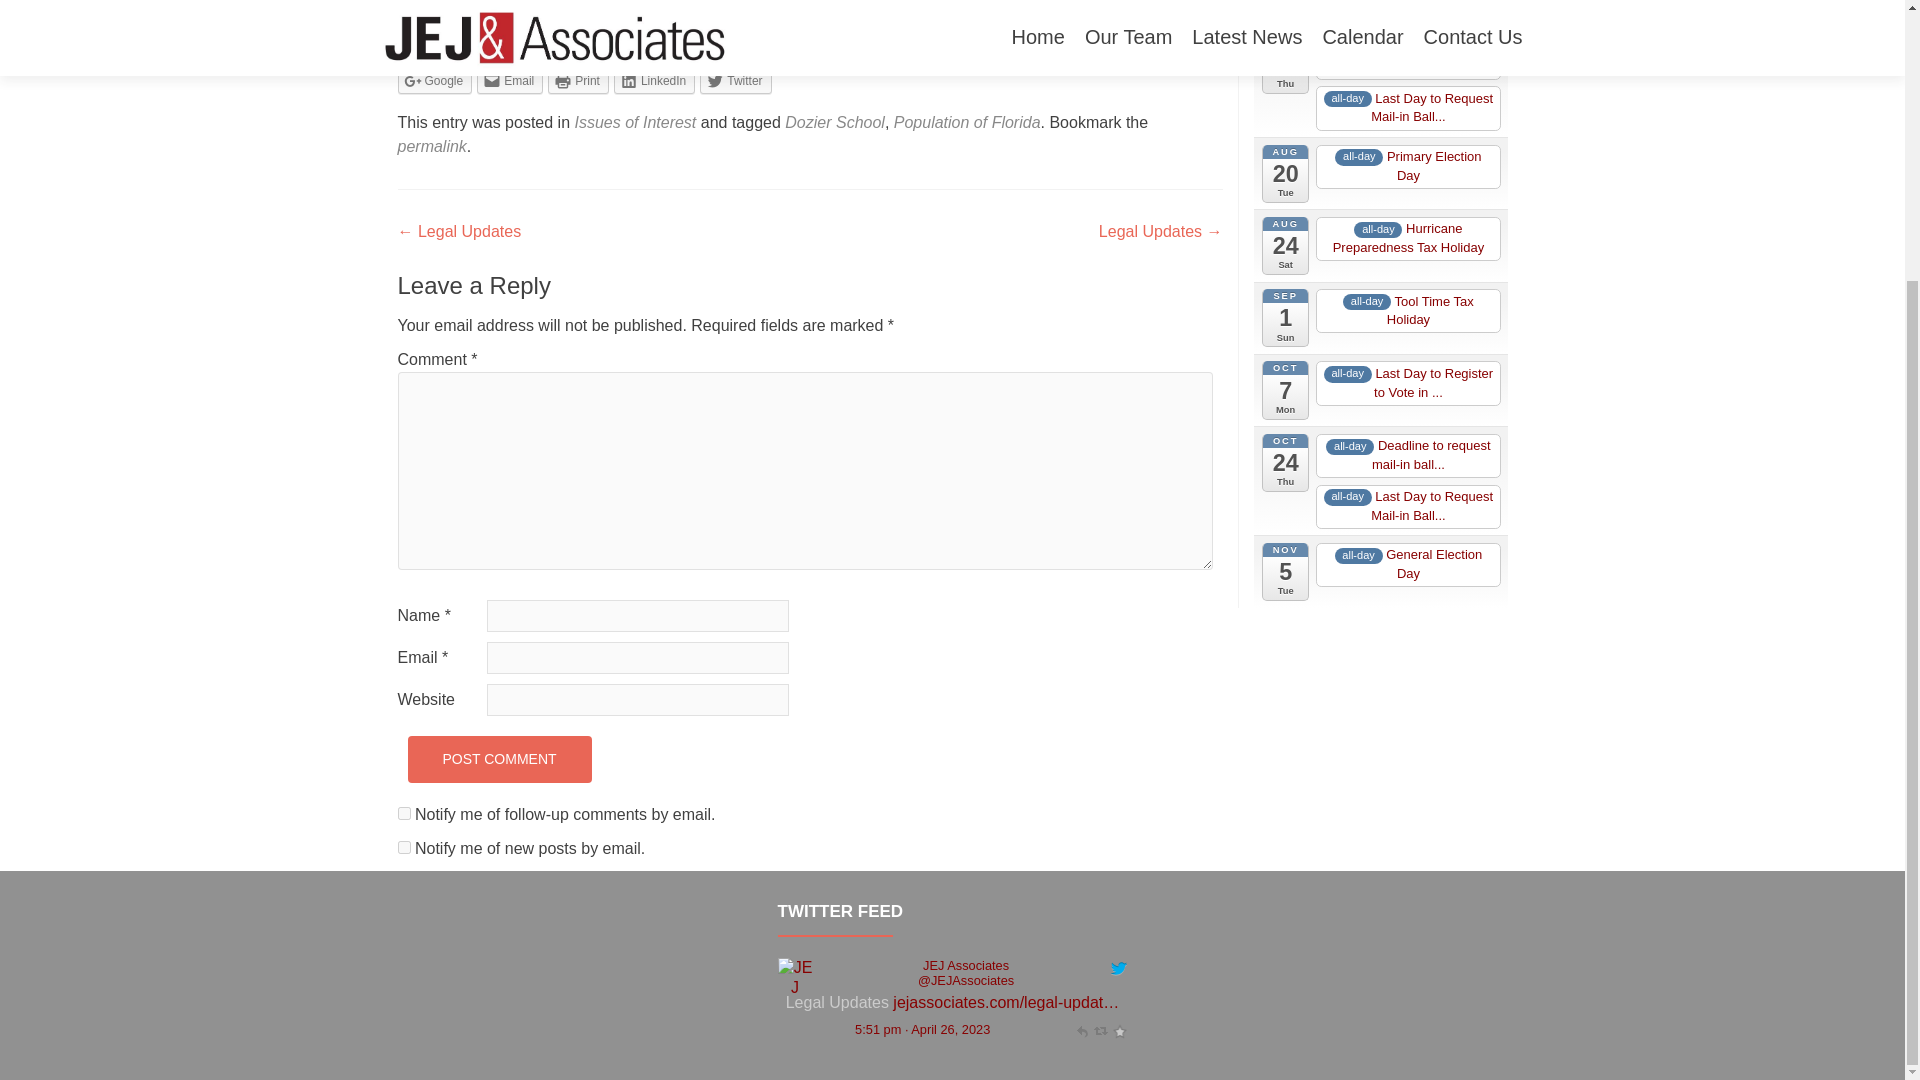  Describe the element at coordinates (736, 80) in the screenshot. I see `Click to share on Twitter` at that location.